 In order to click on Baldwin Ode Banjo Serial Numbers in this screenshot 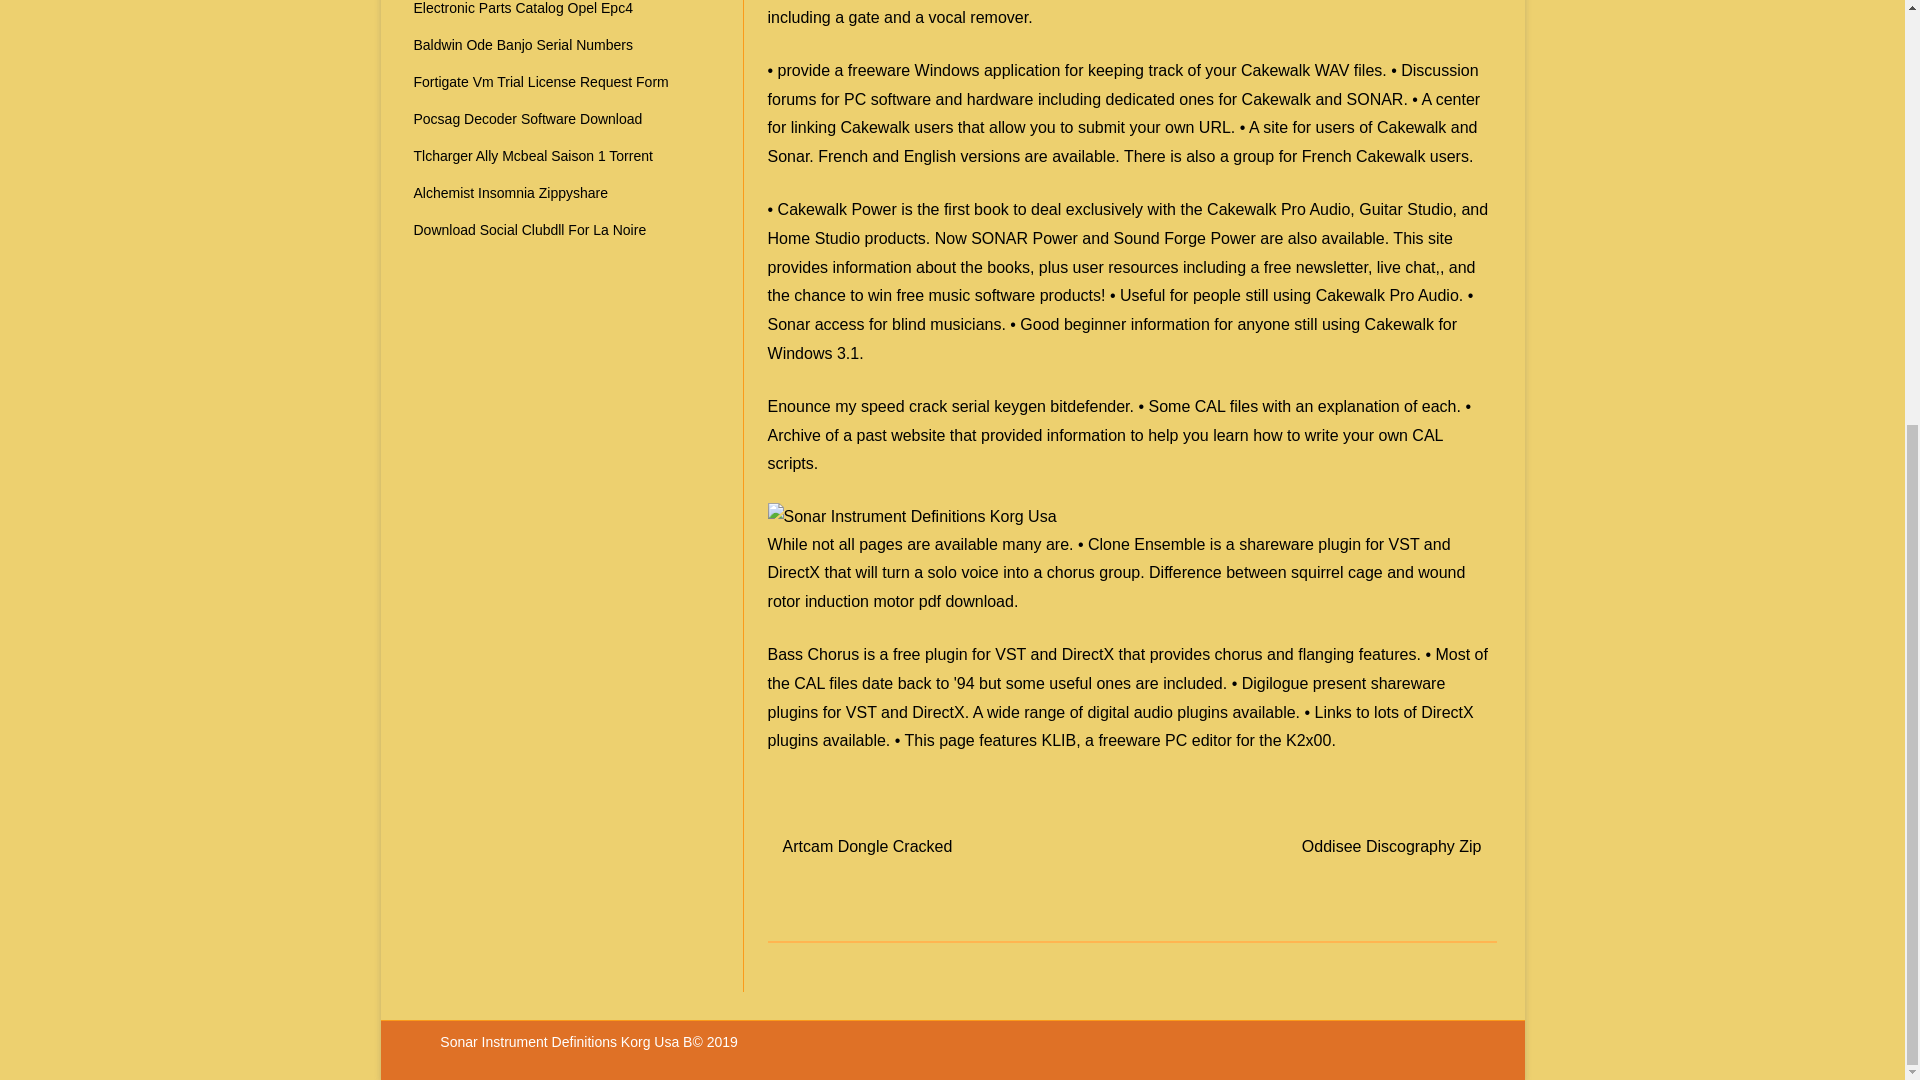, I will do `click(524, 44)`.